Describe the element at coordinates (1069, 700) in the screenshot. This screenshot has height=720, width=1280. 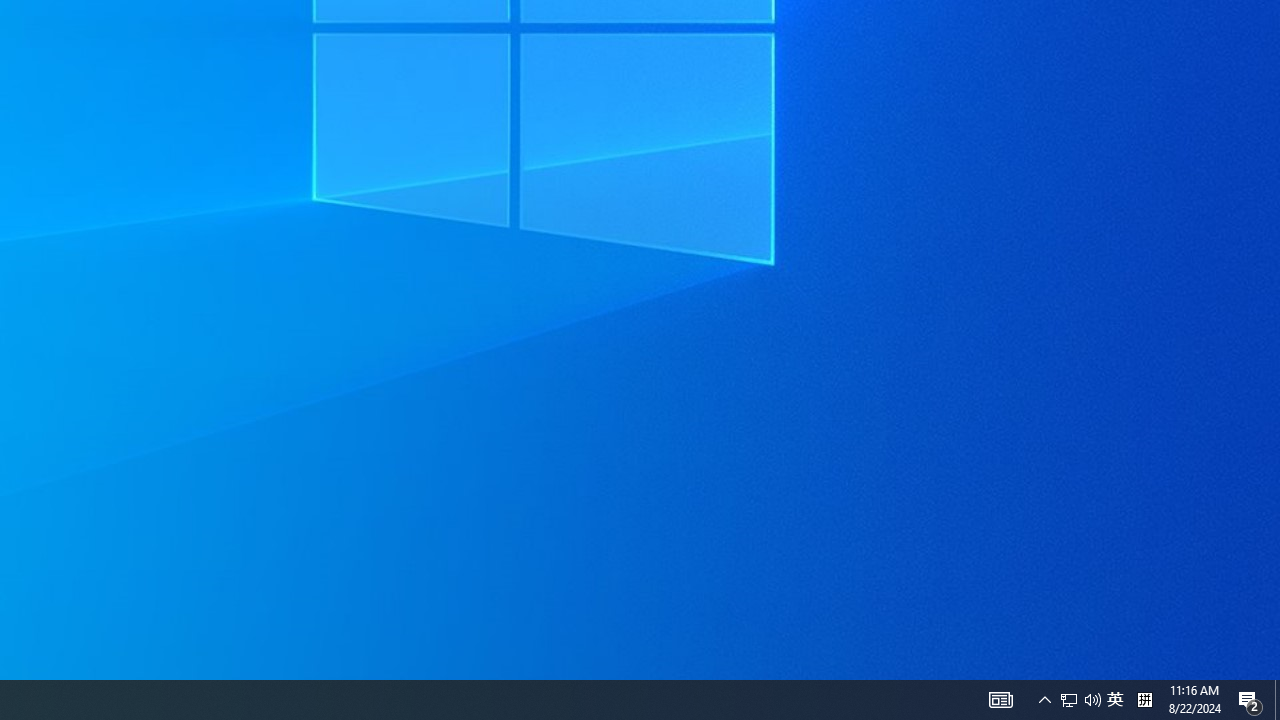
I see `User Promoted Notification Area` at that location.